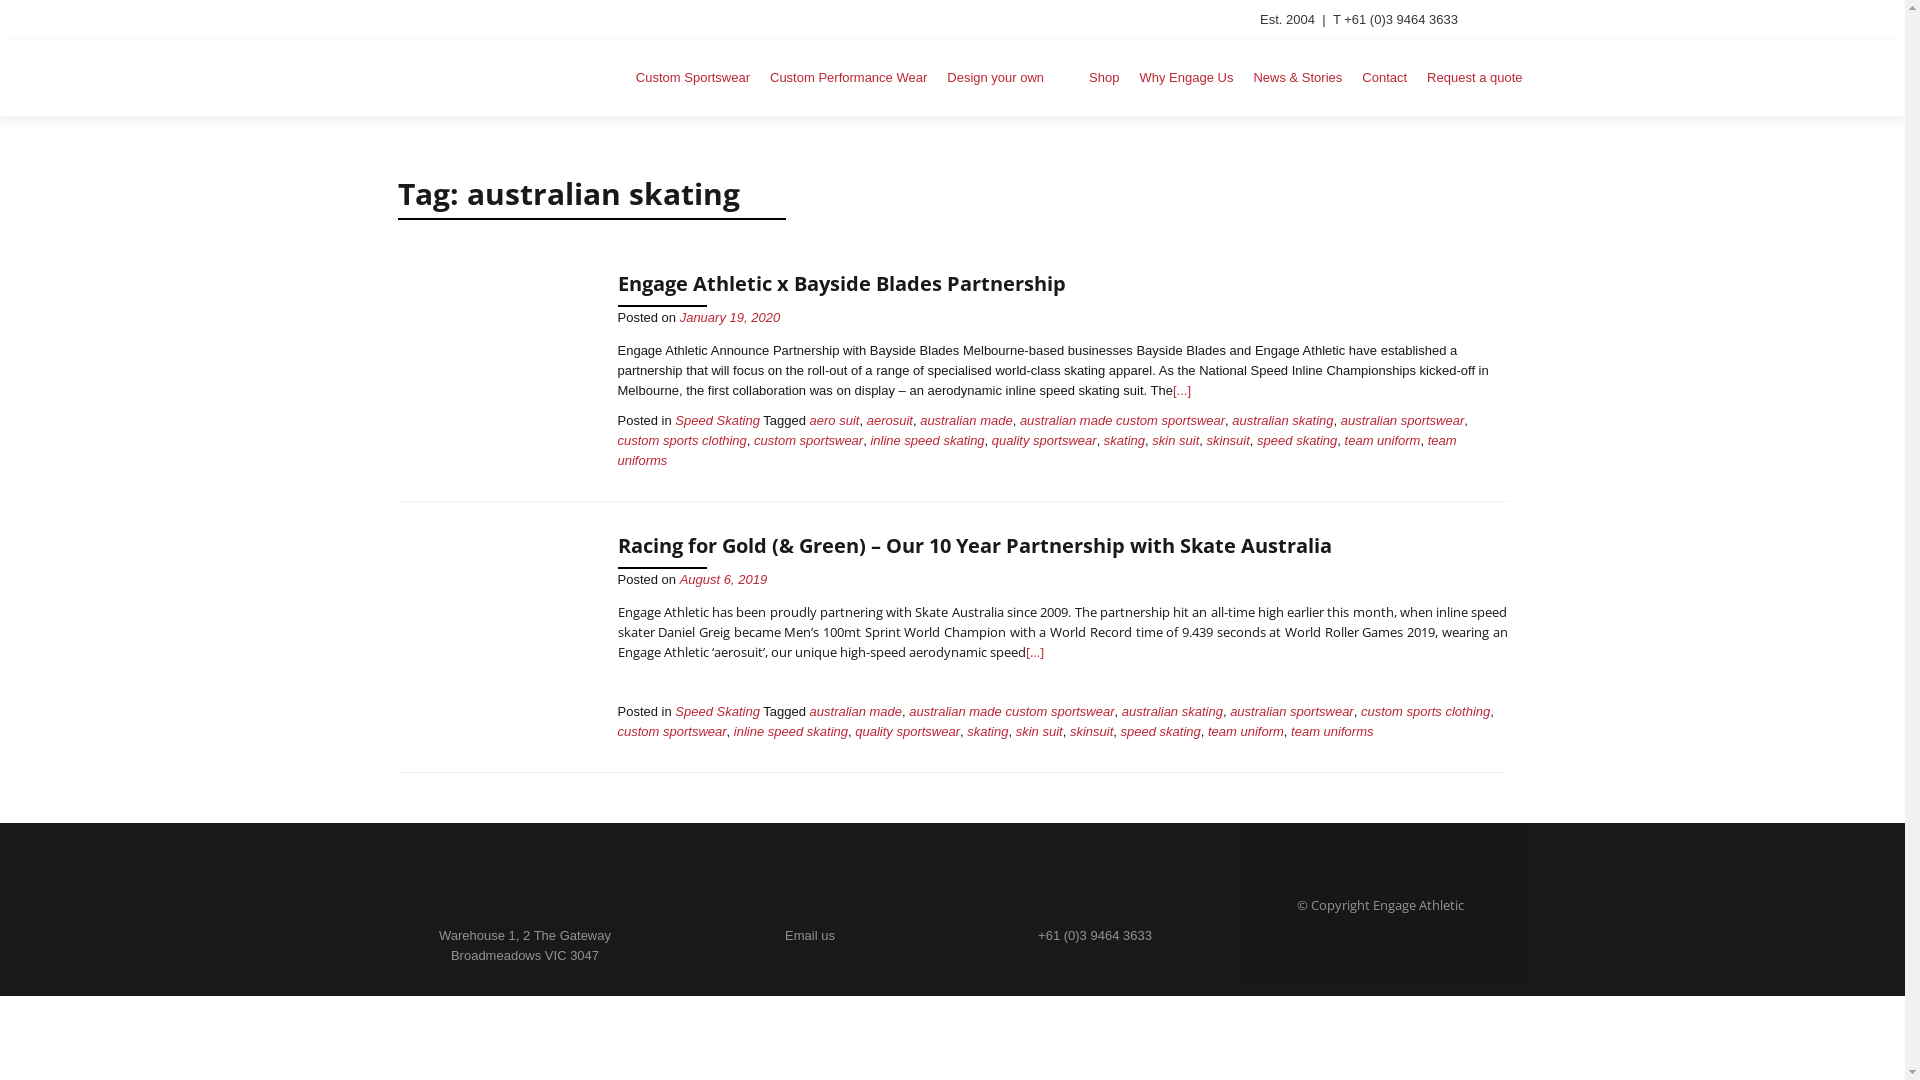  What do you see at coordinates (1384, 78) in the screenshot?
I see `Contact` at bounding box center [1384, 78].